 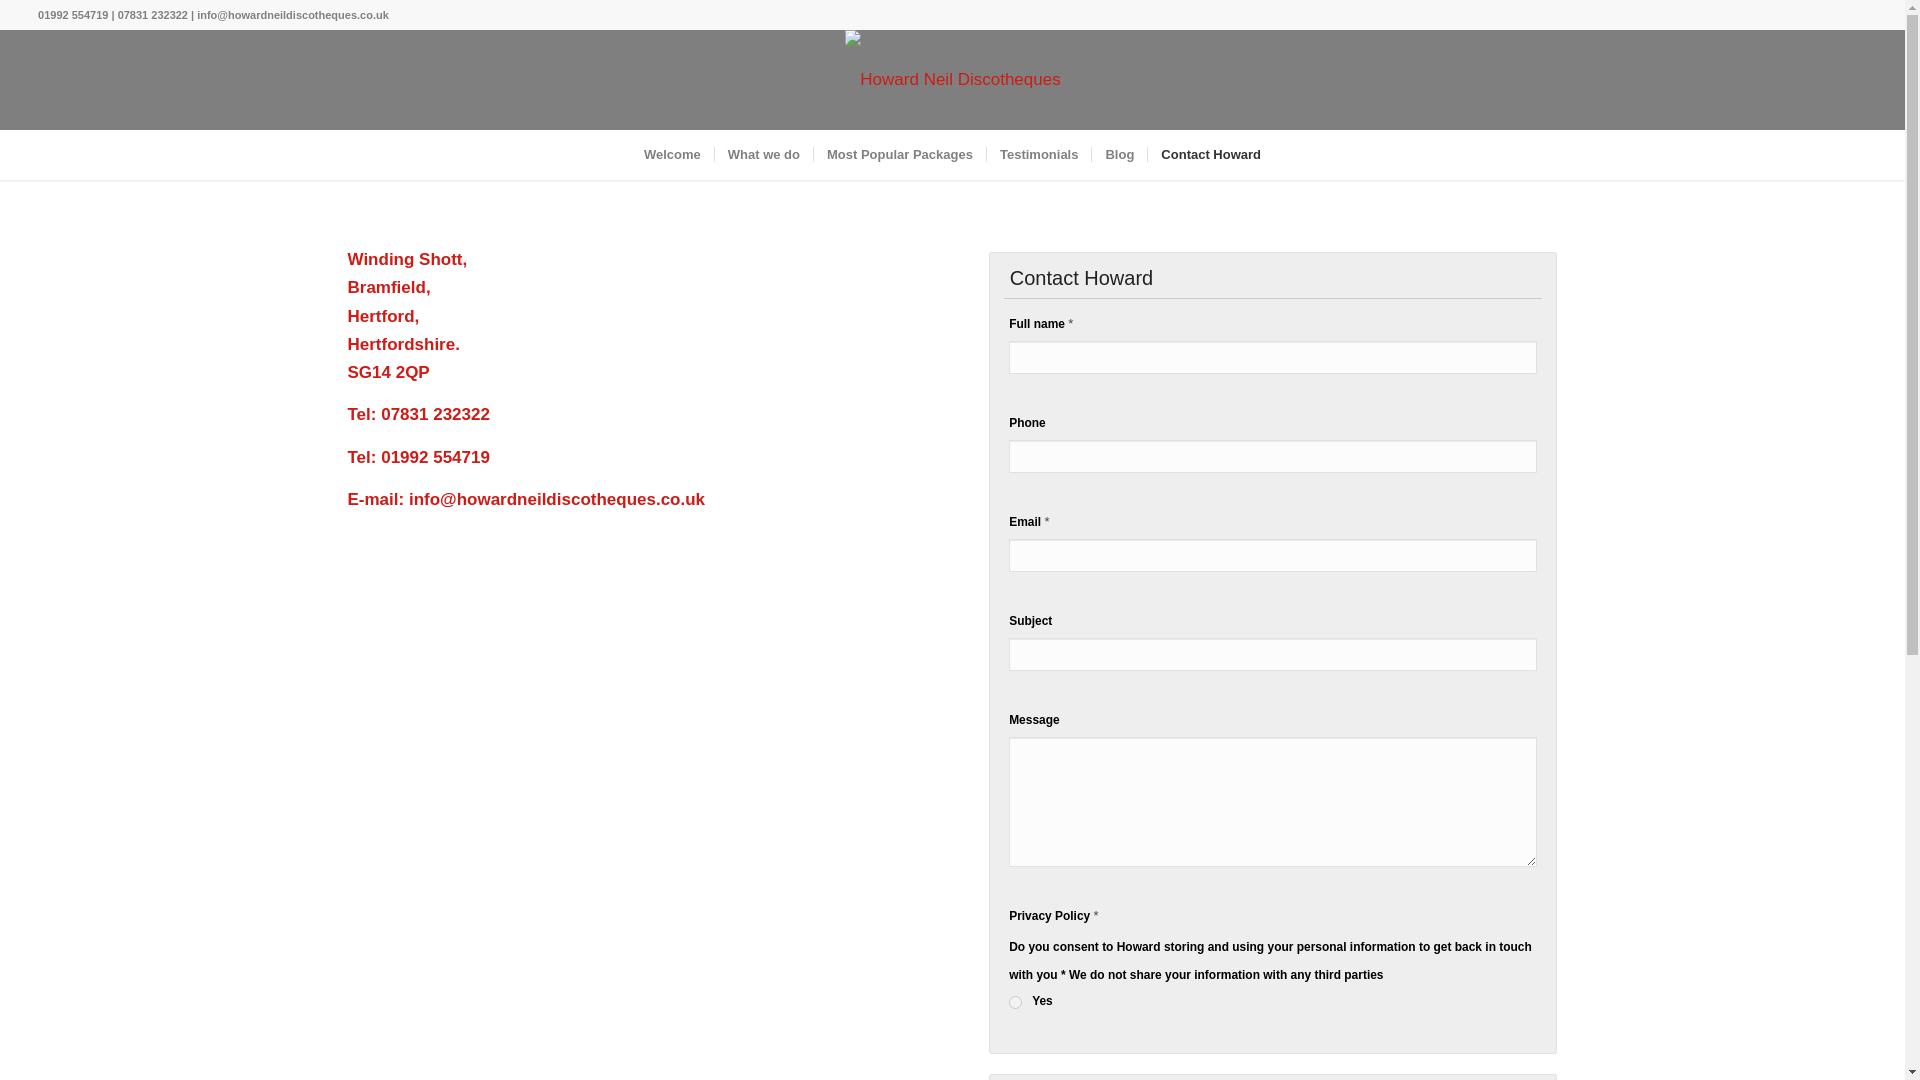 What do you see at coordinates (1210, 154) in the screenshot?
I see `Contact Howard` at bounding box center [1210, 154].